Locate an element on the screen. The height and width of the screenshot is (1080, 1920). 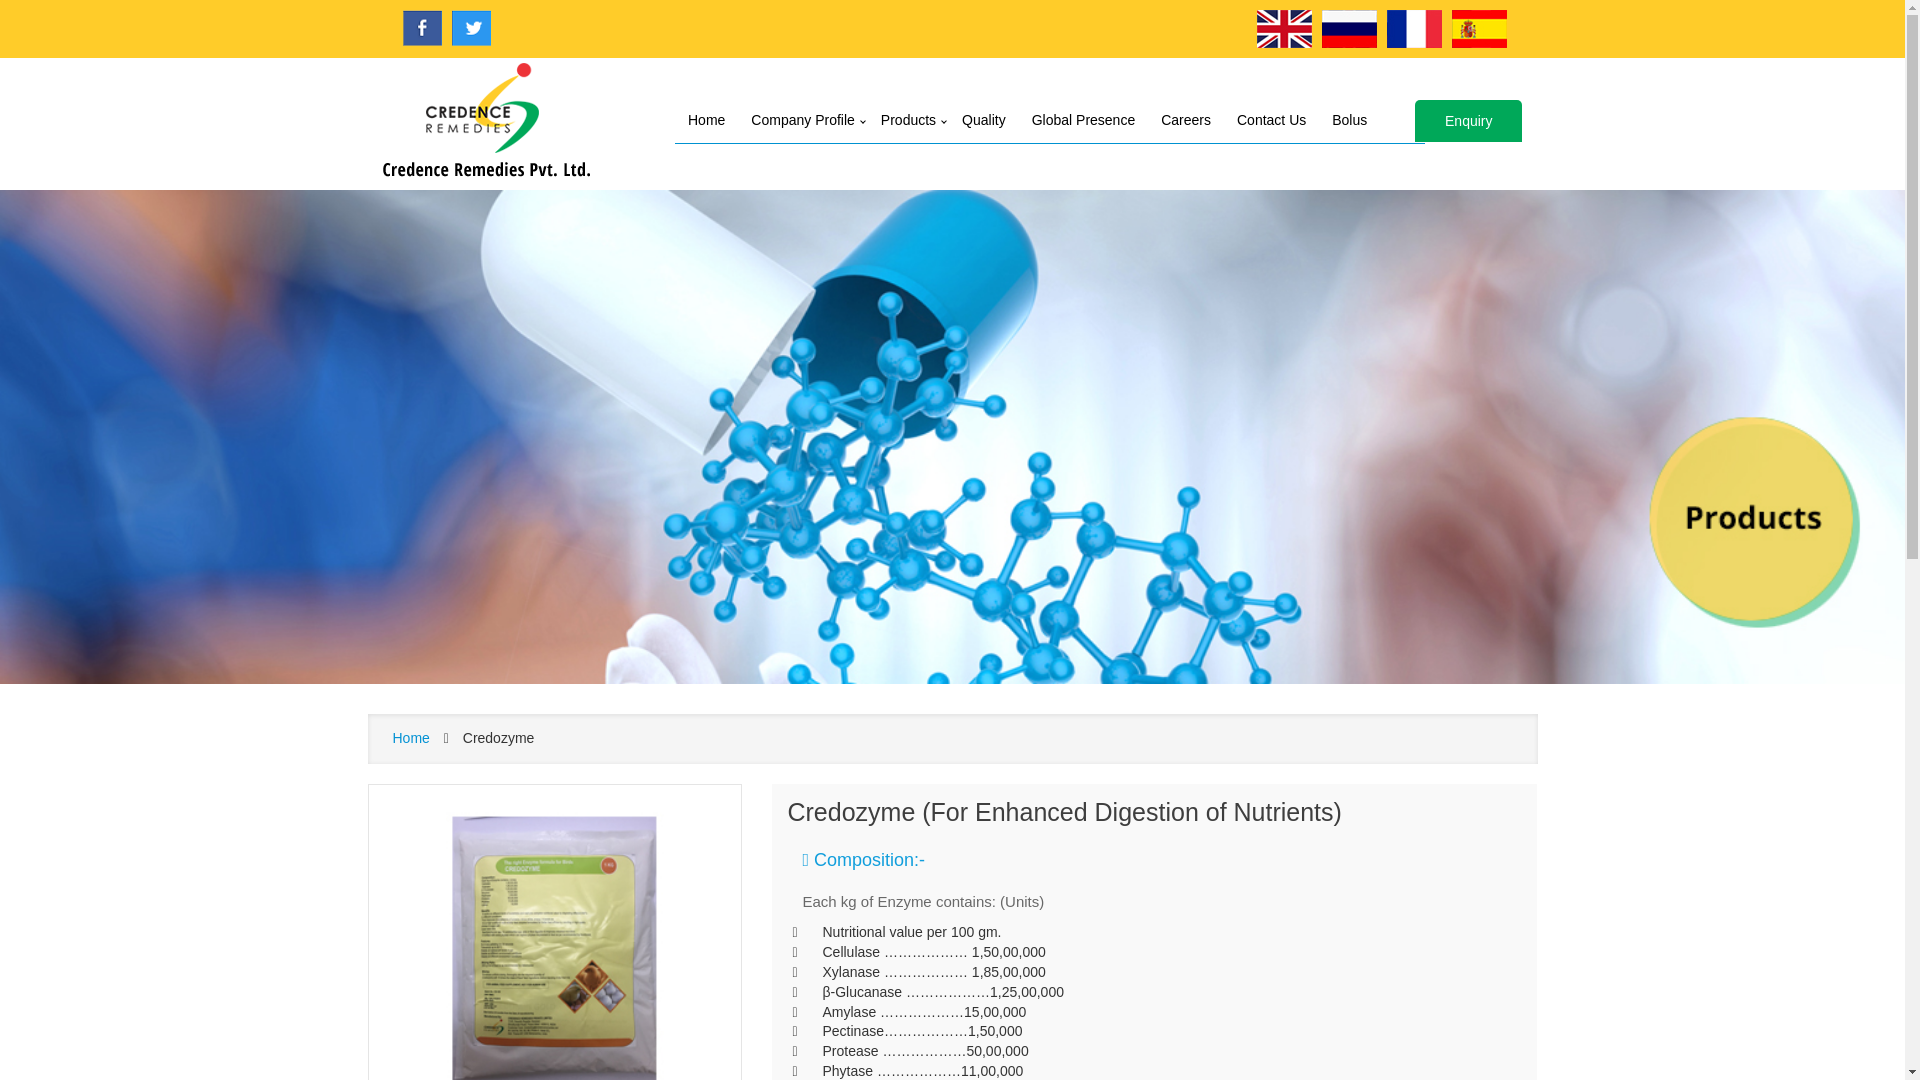
Products is located at coordinates (908, 120).